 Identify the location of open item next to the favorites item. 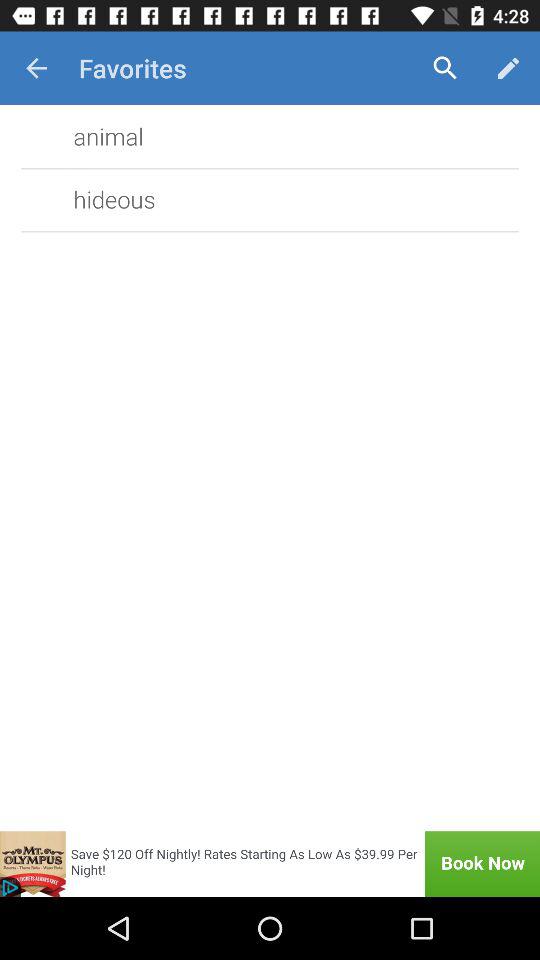
(36, 68).